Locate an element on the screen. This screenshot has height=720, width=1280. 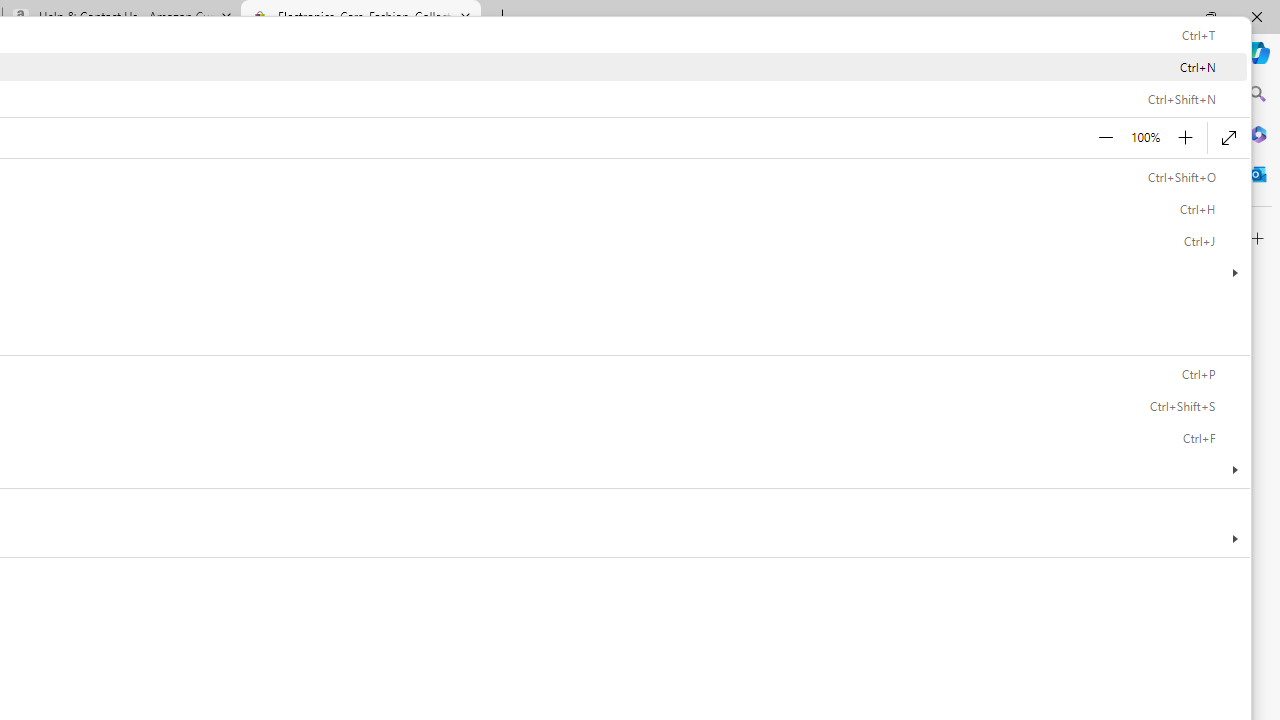
Industrial equipment is located at coordinates (177, 198).